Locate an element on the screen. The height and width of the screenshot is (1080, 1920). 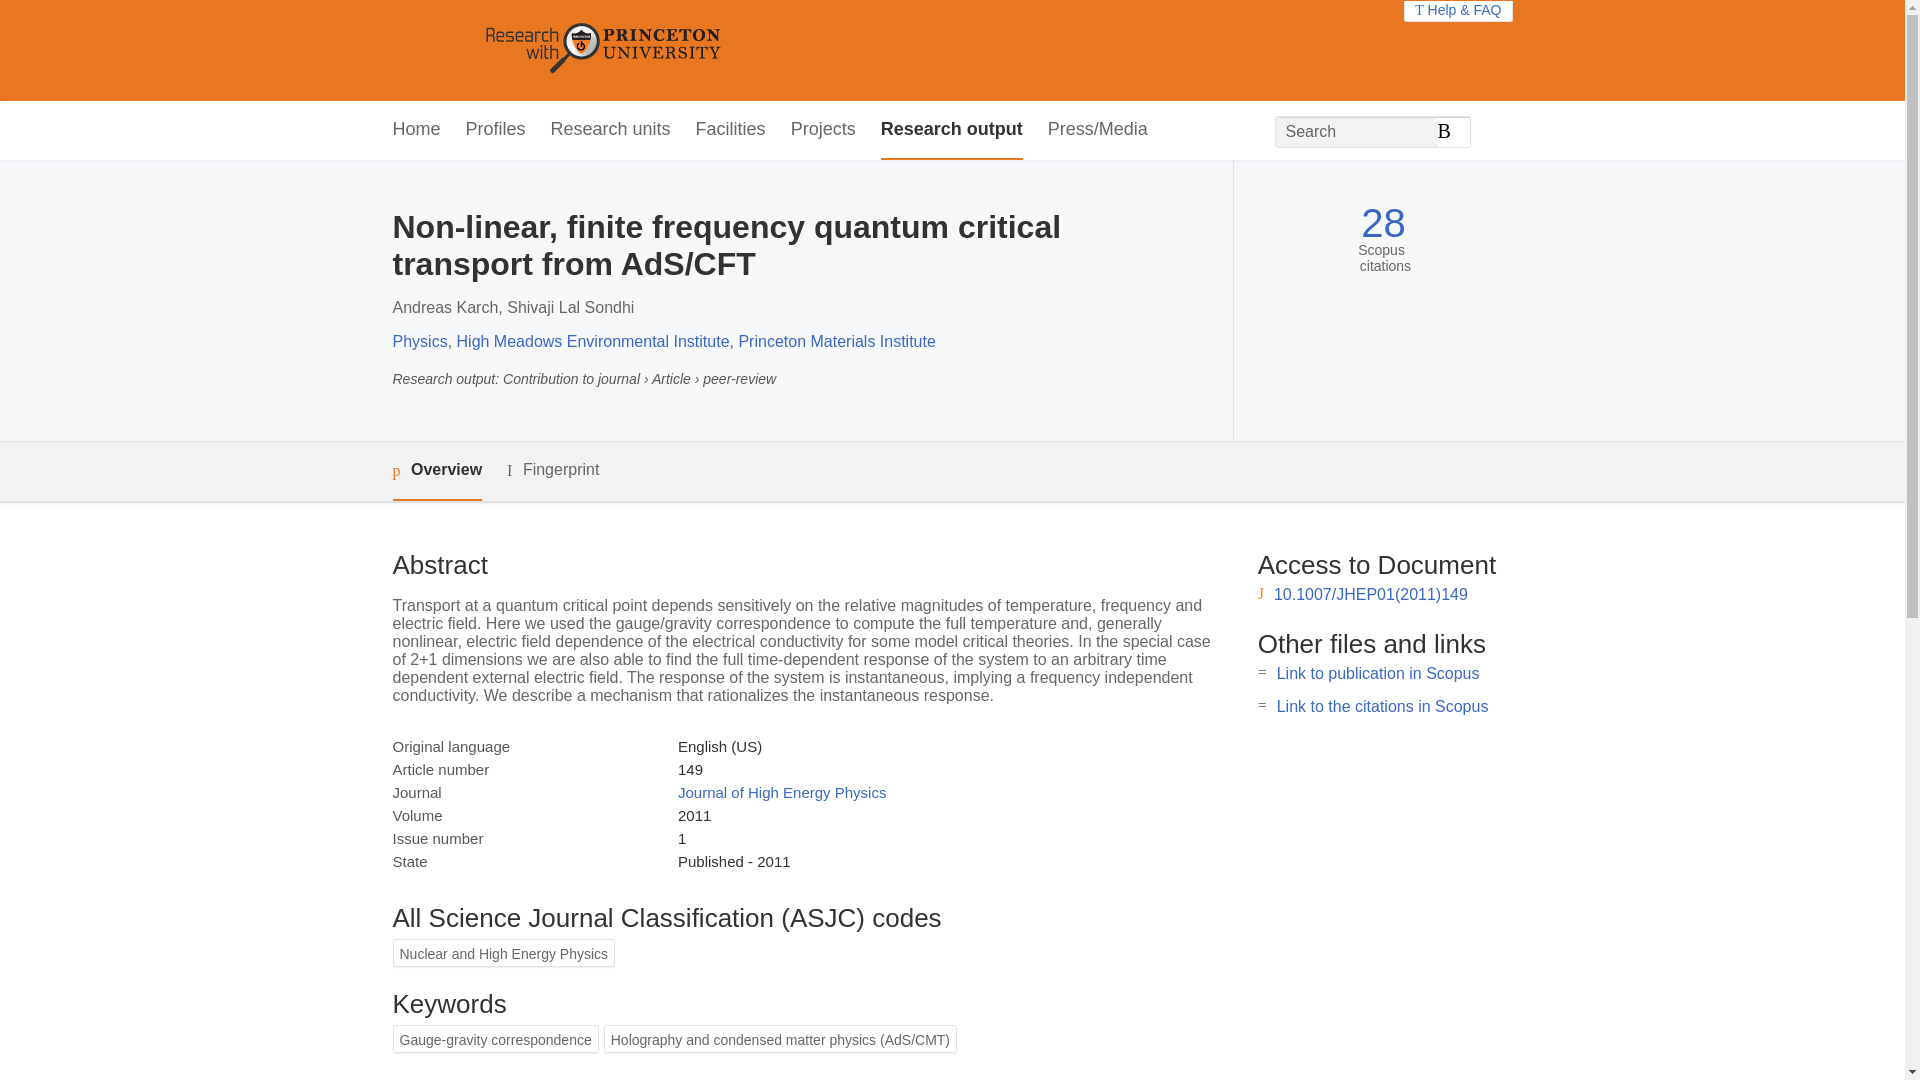
Physics is located at coordinates (419, 340).